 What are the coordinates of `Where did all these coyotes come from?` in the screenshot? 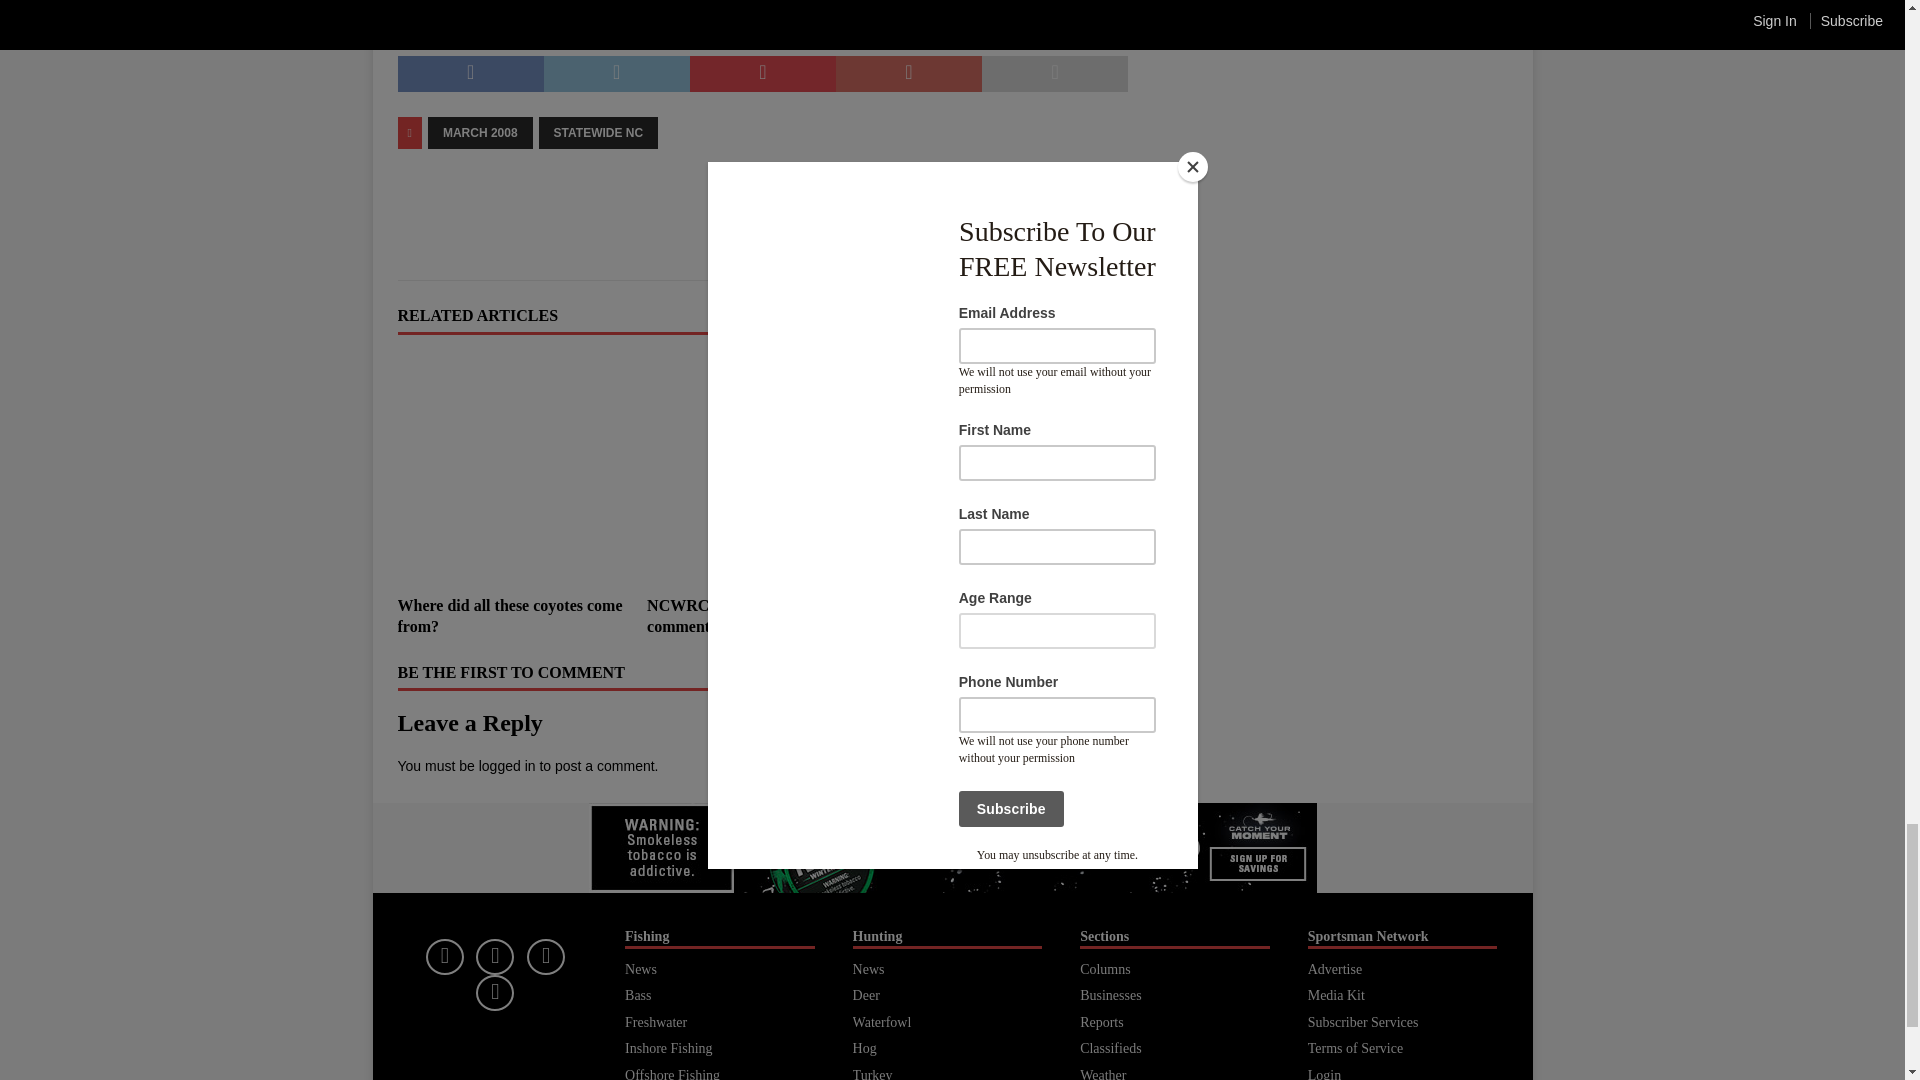 It's located at (510, 616).